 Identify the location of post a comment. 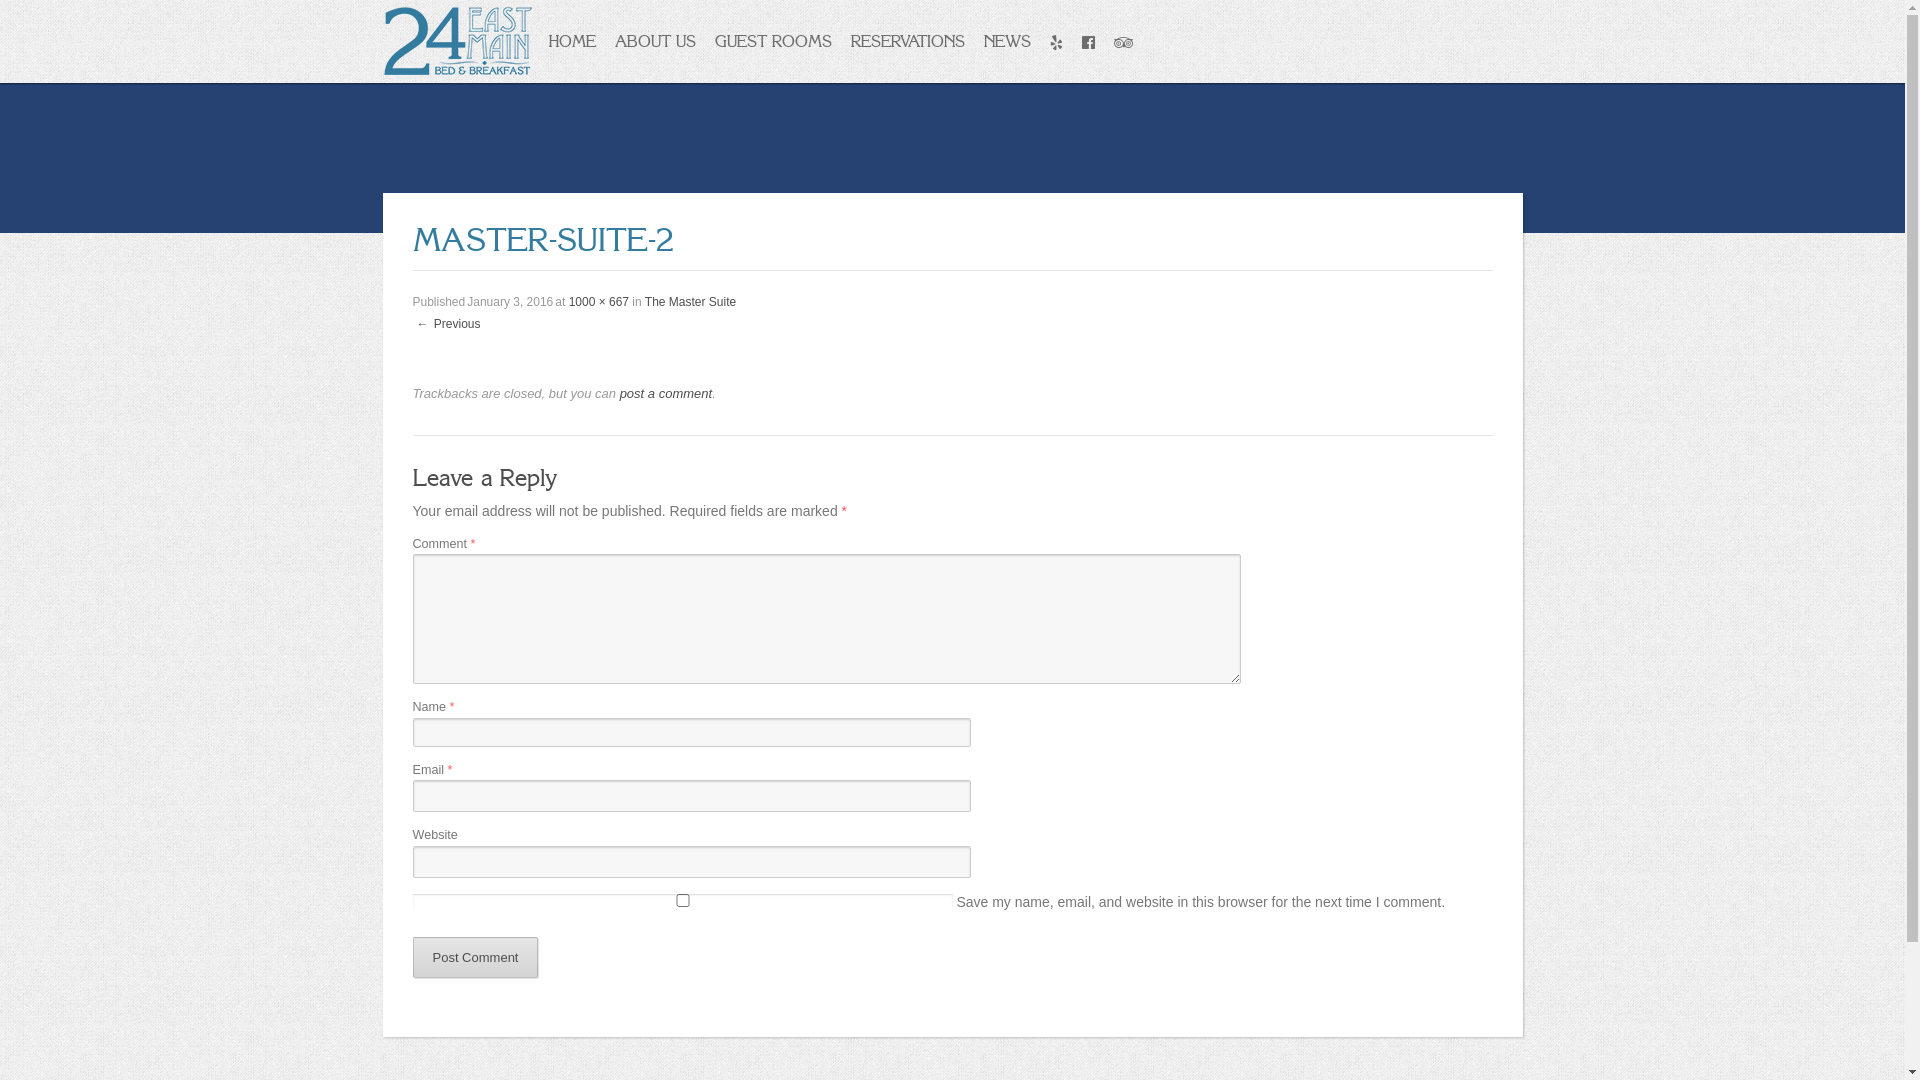
(666, 394).